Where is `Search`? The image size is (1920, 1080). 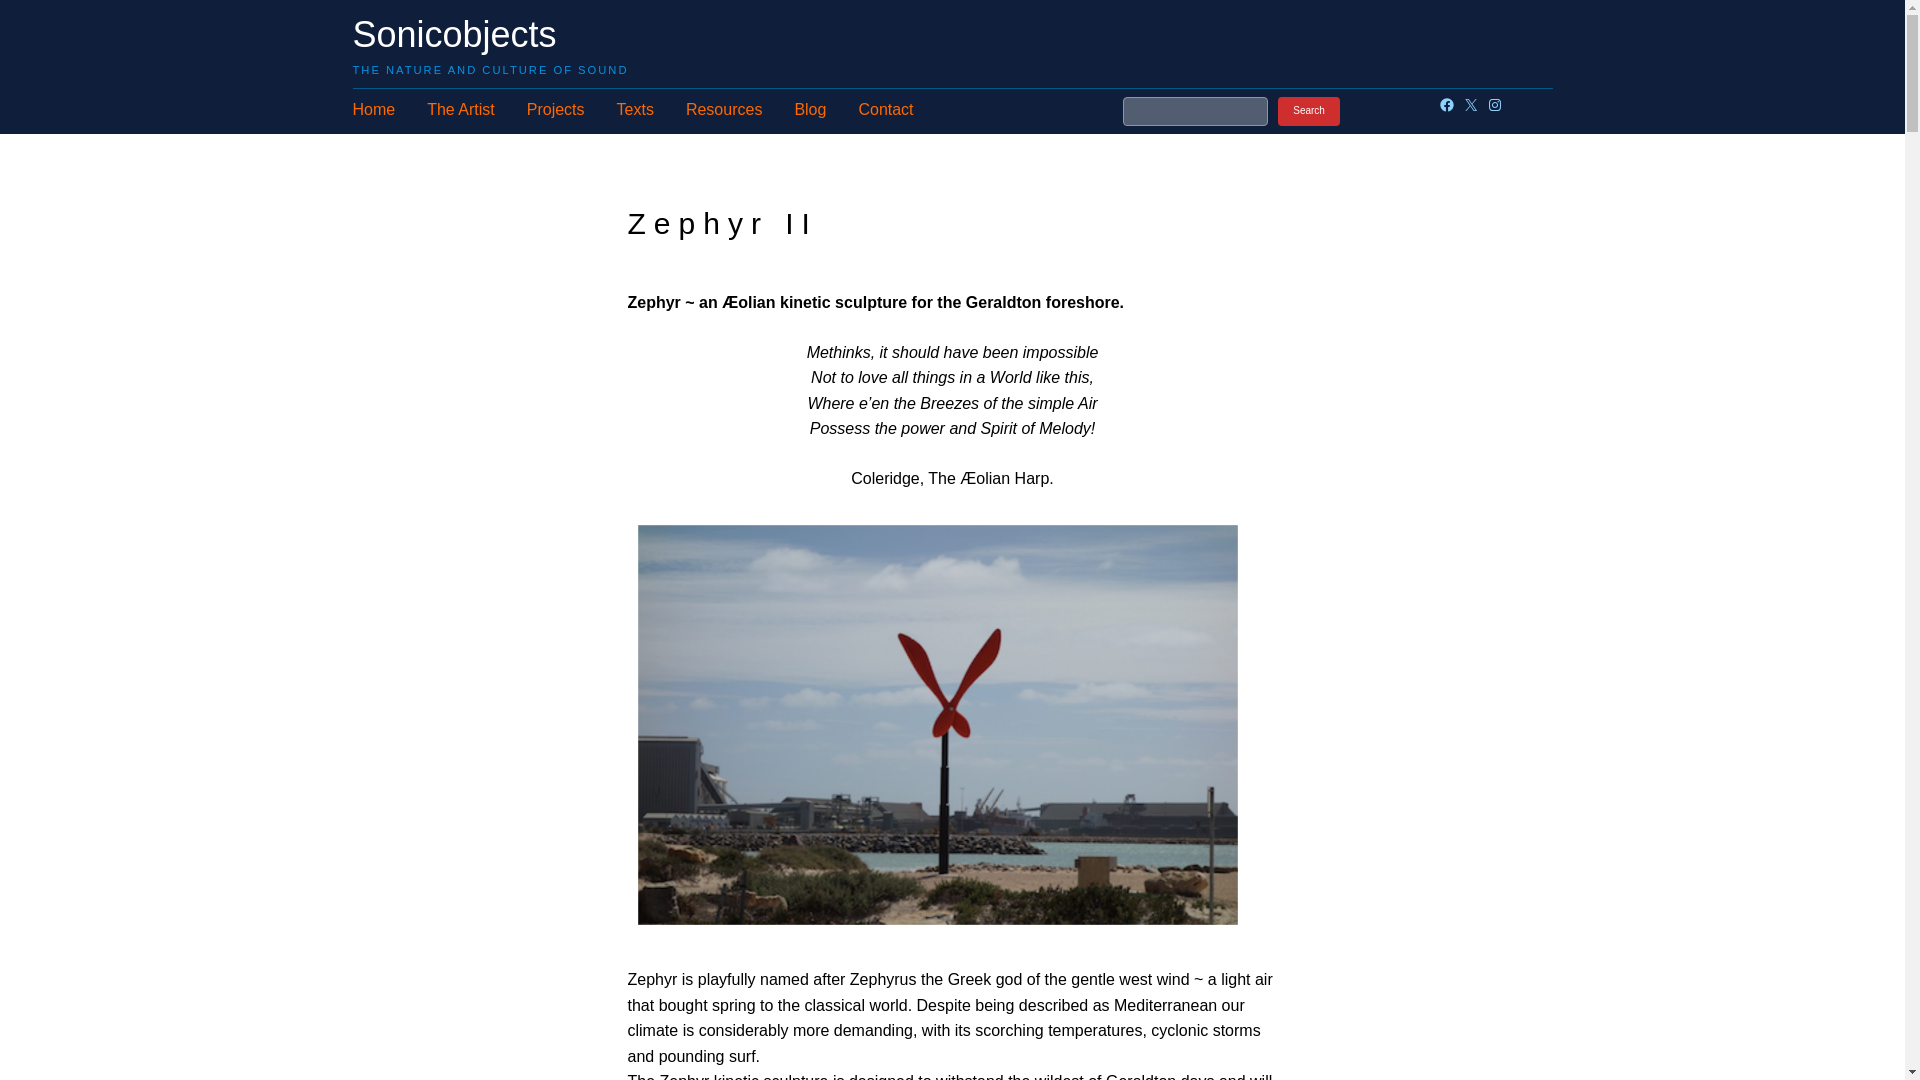 Search is located at coordinates (1309, 112).